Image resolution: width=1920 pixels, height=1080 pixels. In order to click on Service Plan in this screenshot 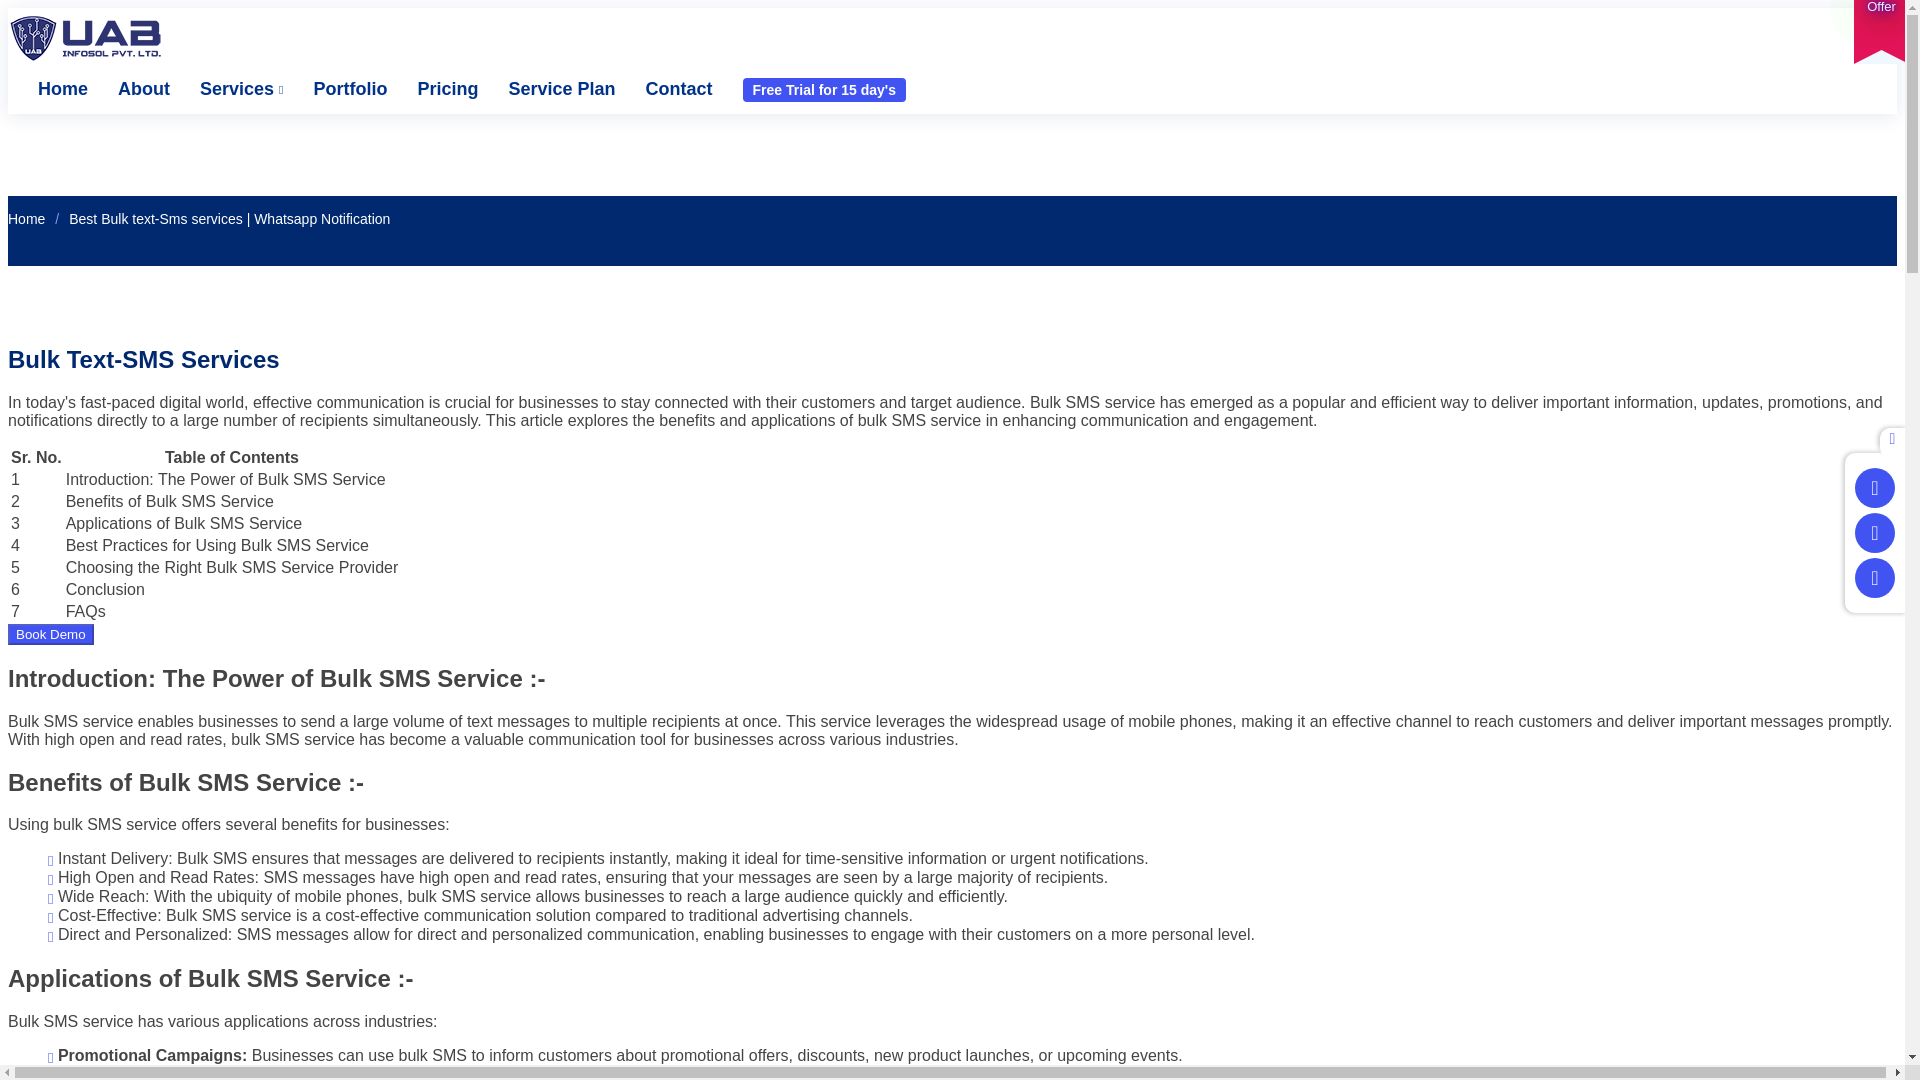, I will do `click(546, 90)`.